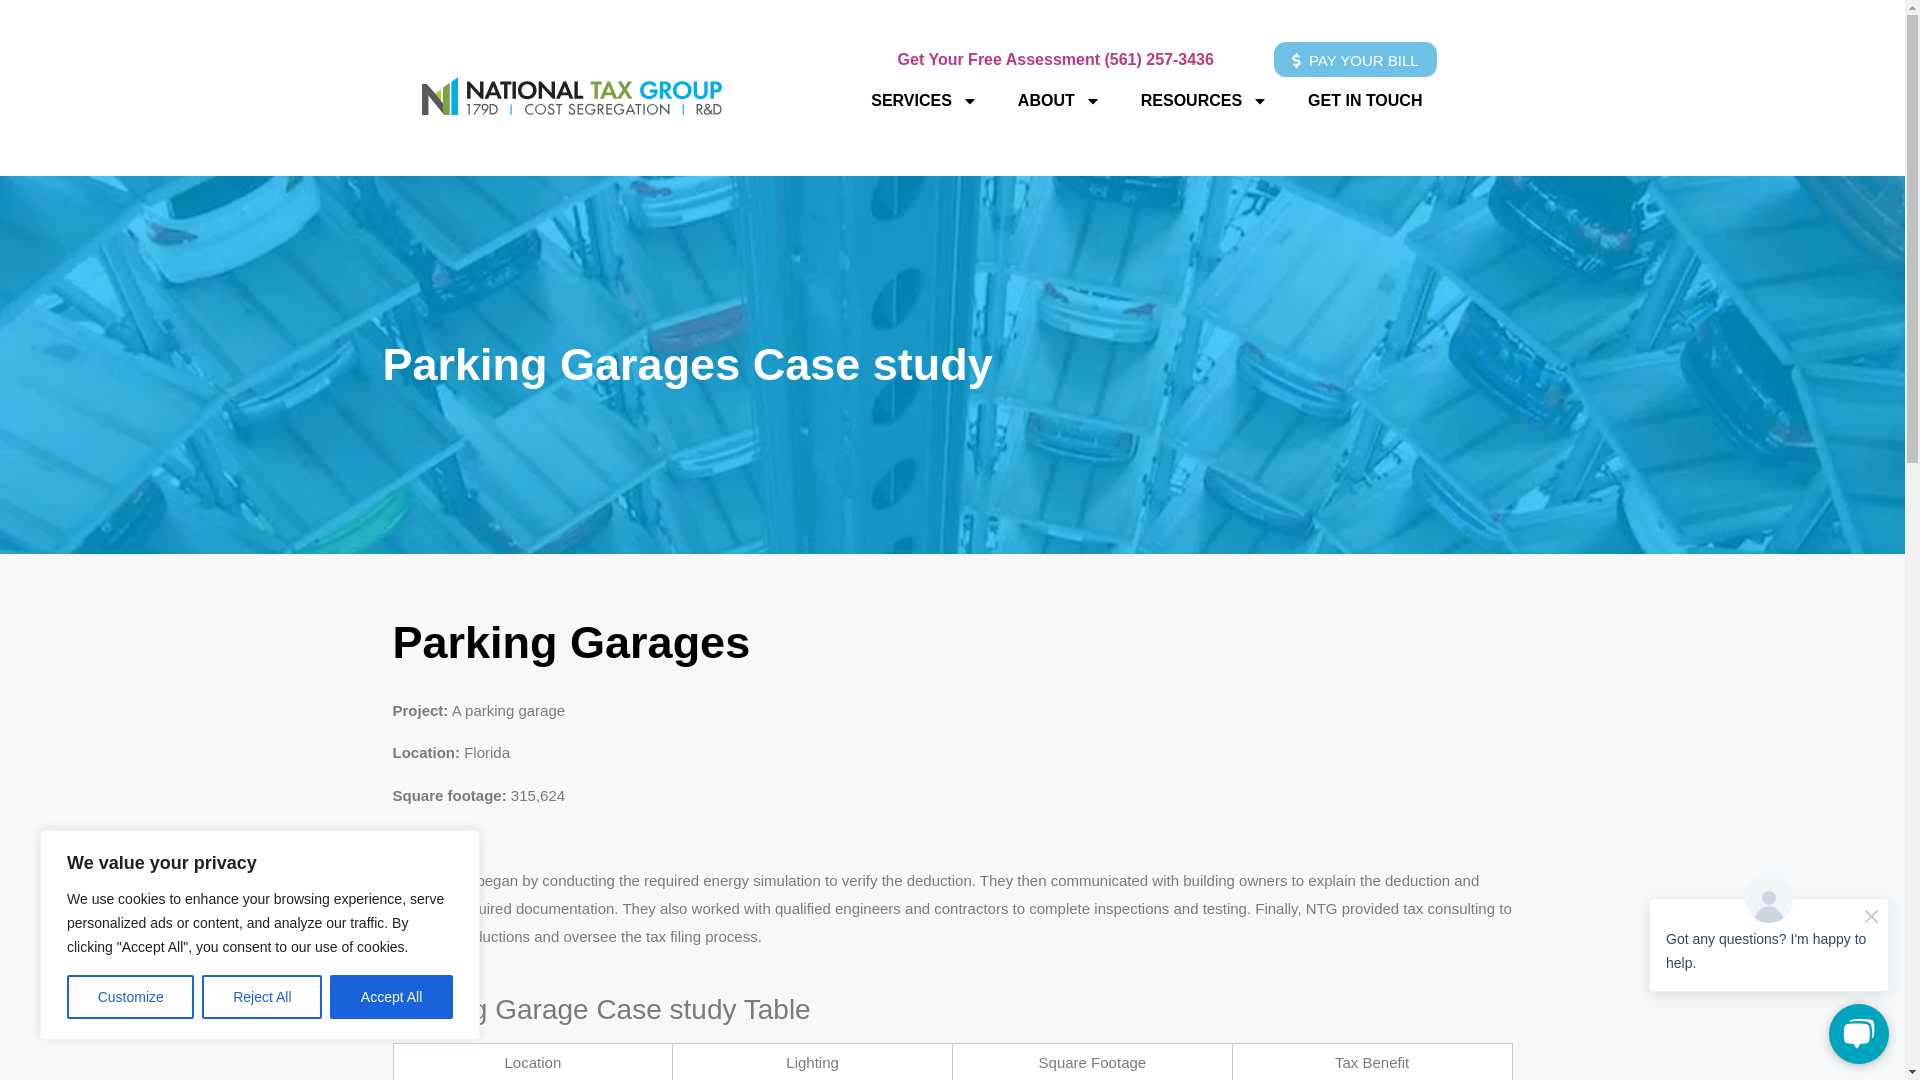  I want to click on Accept All, so click(392, 997).